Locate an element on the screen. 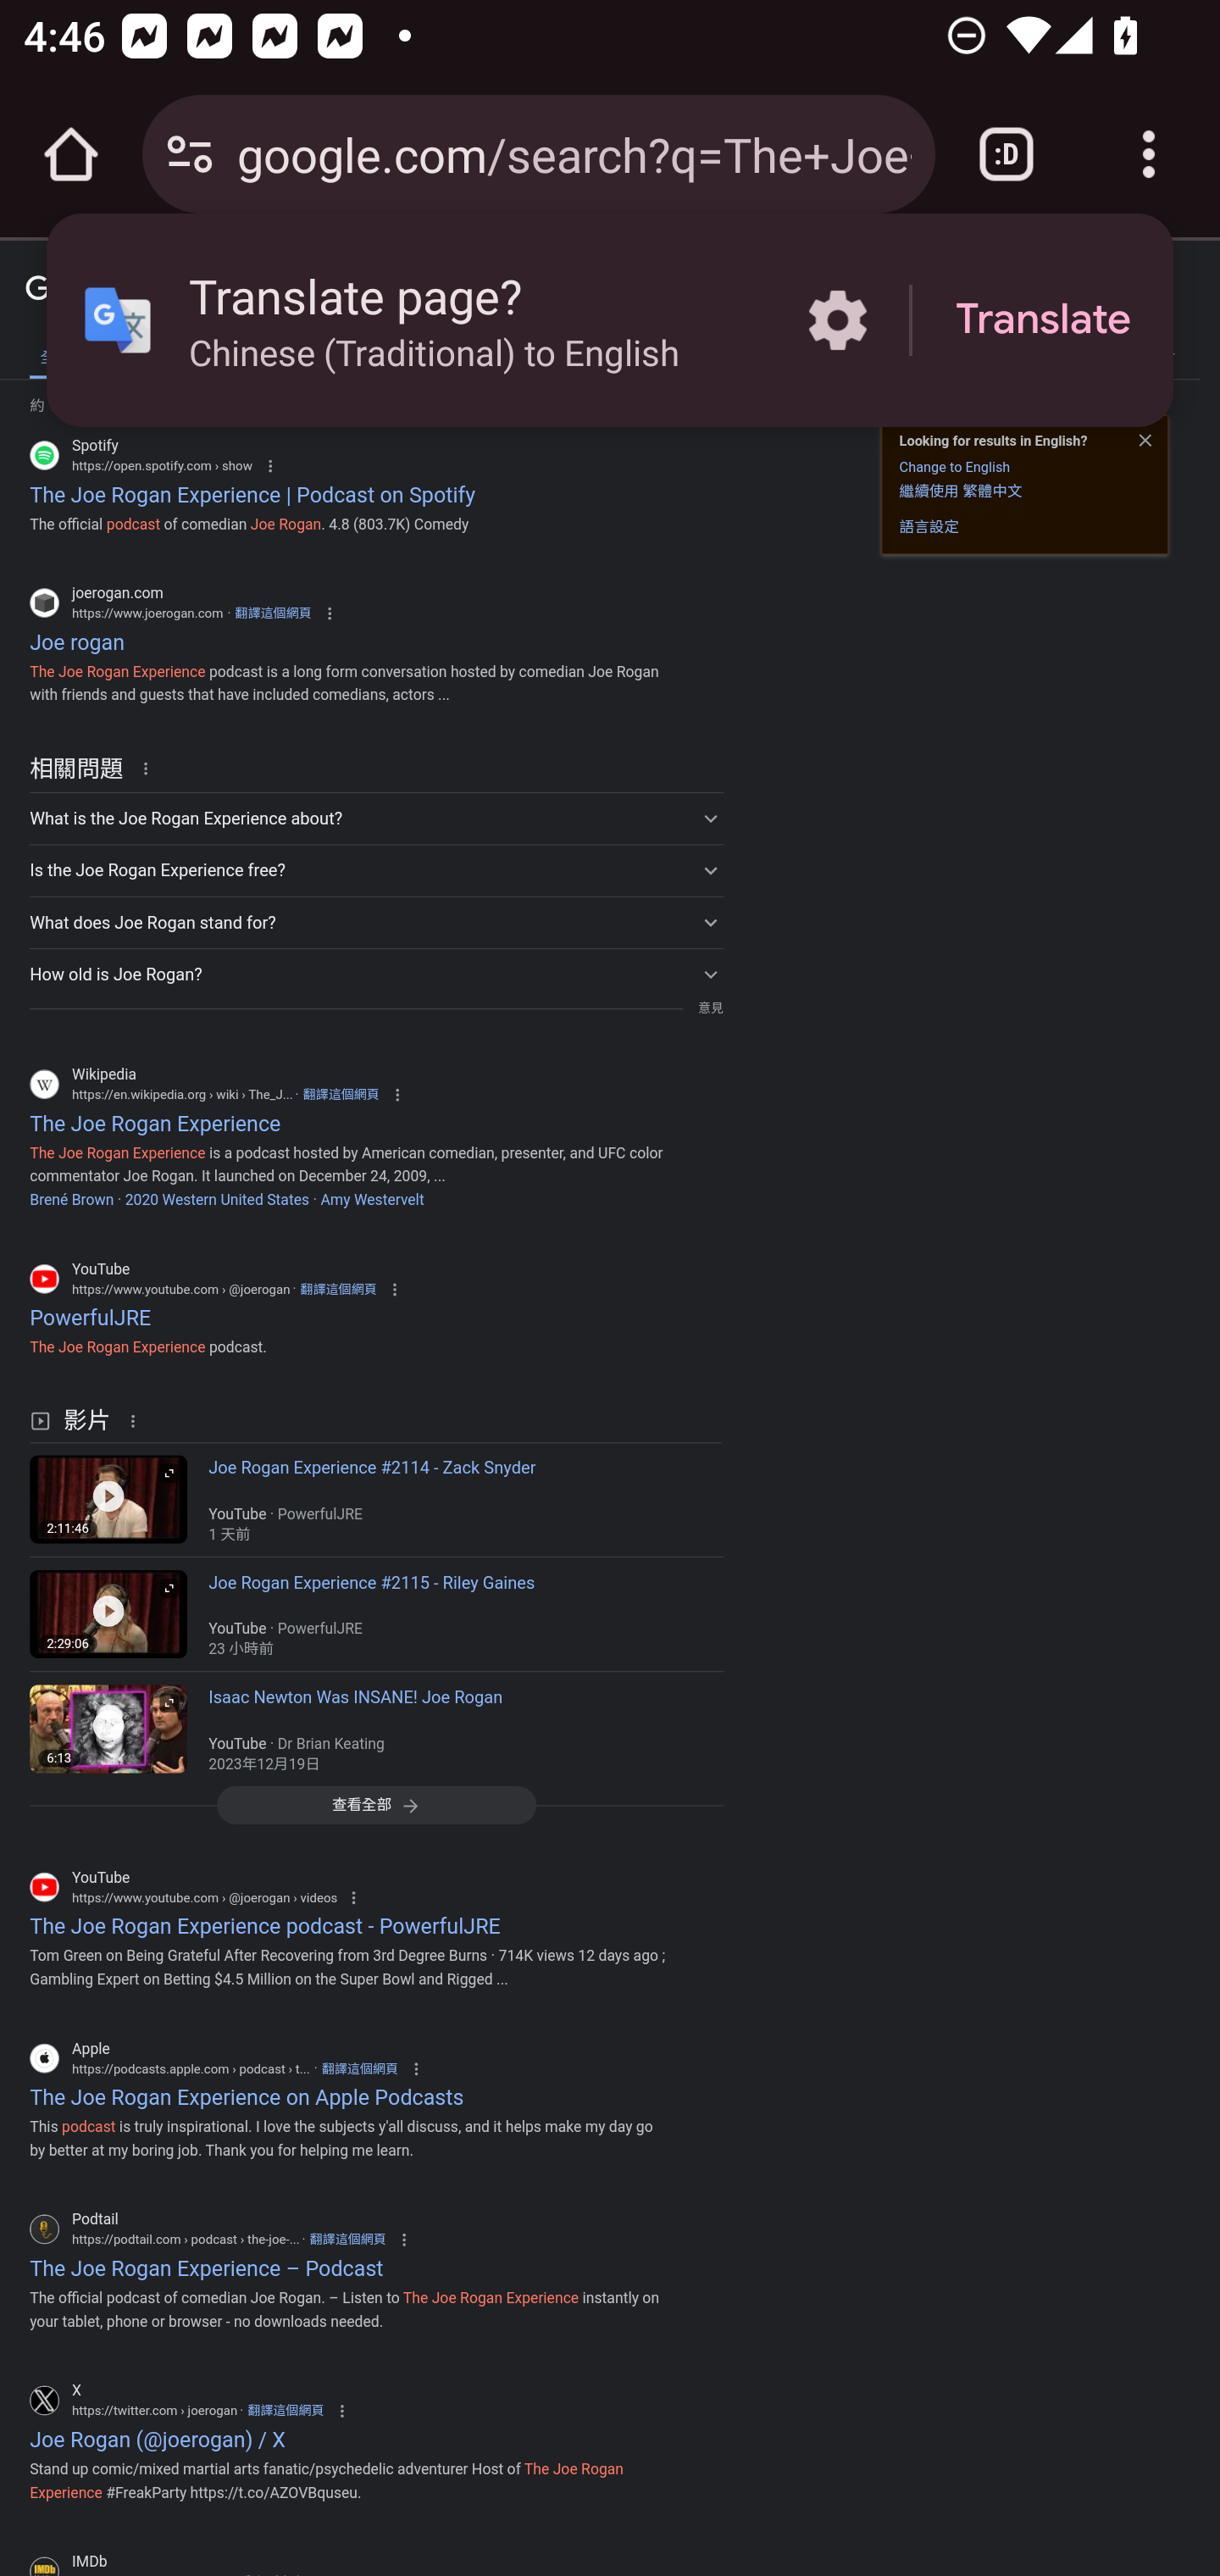 The width and height of the screenshot is (1220, 2576). Translate is located at coordinates (1043, 320).